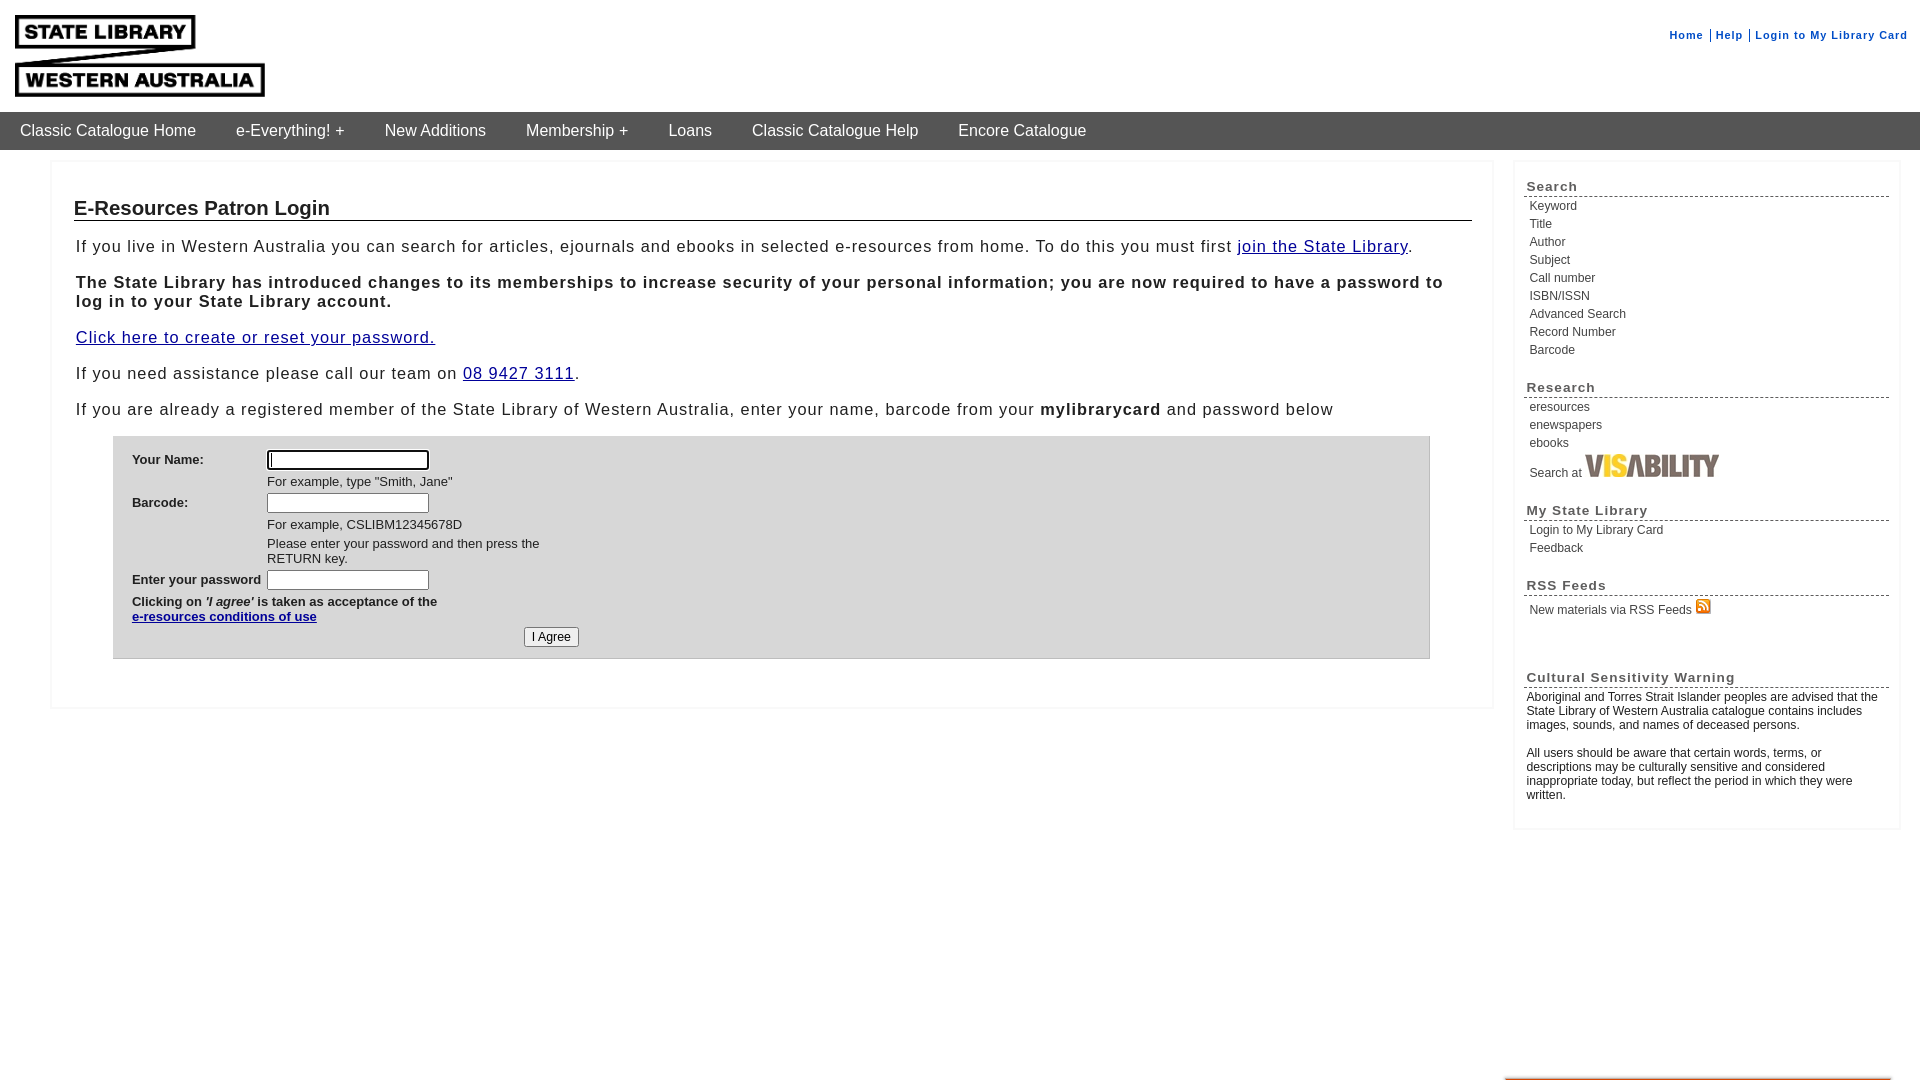 This screenshot has width=1920, height=1080. I want to click on eresources, so click(1708, 407).